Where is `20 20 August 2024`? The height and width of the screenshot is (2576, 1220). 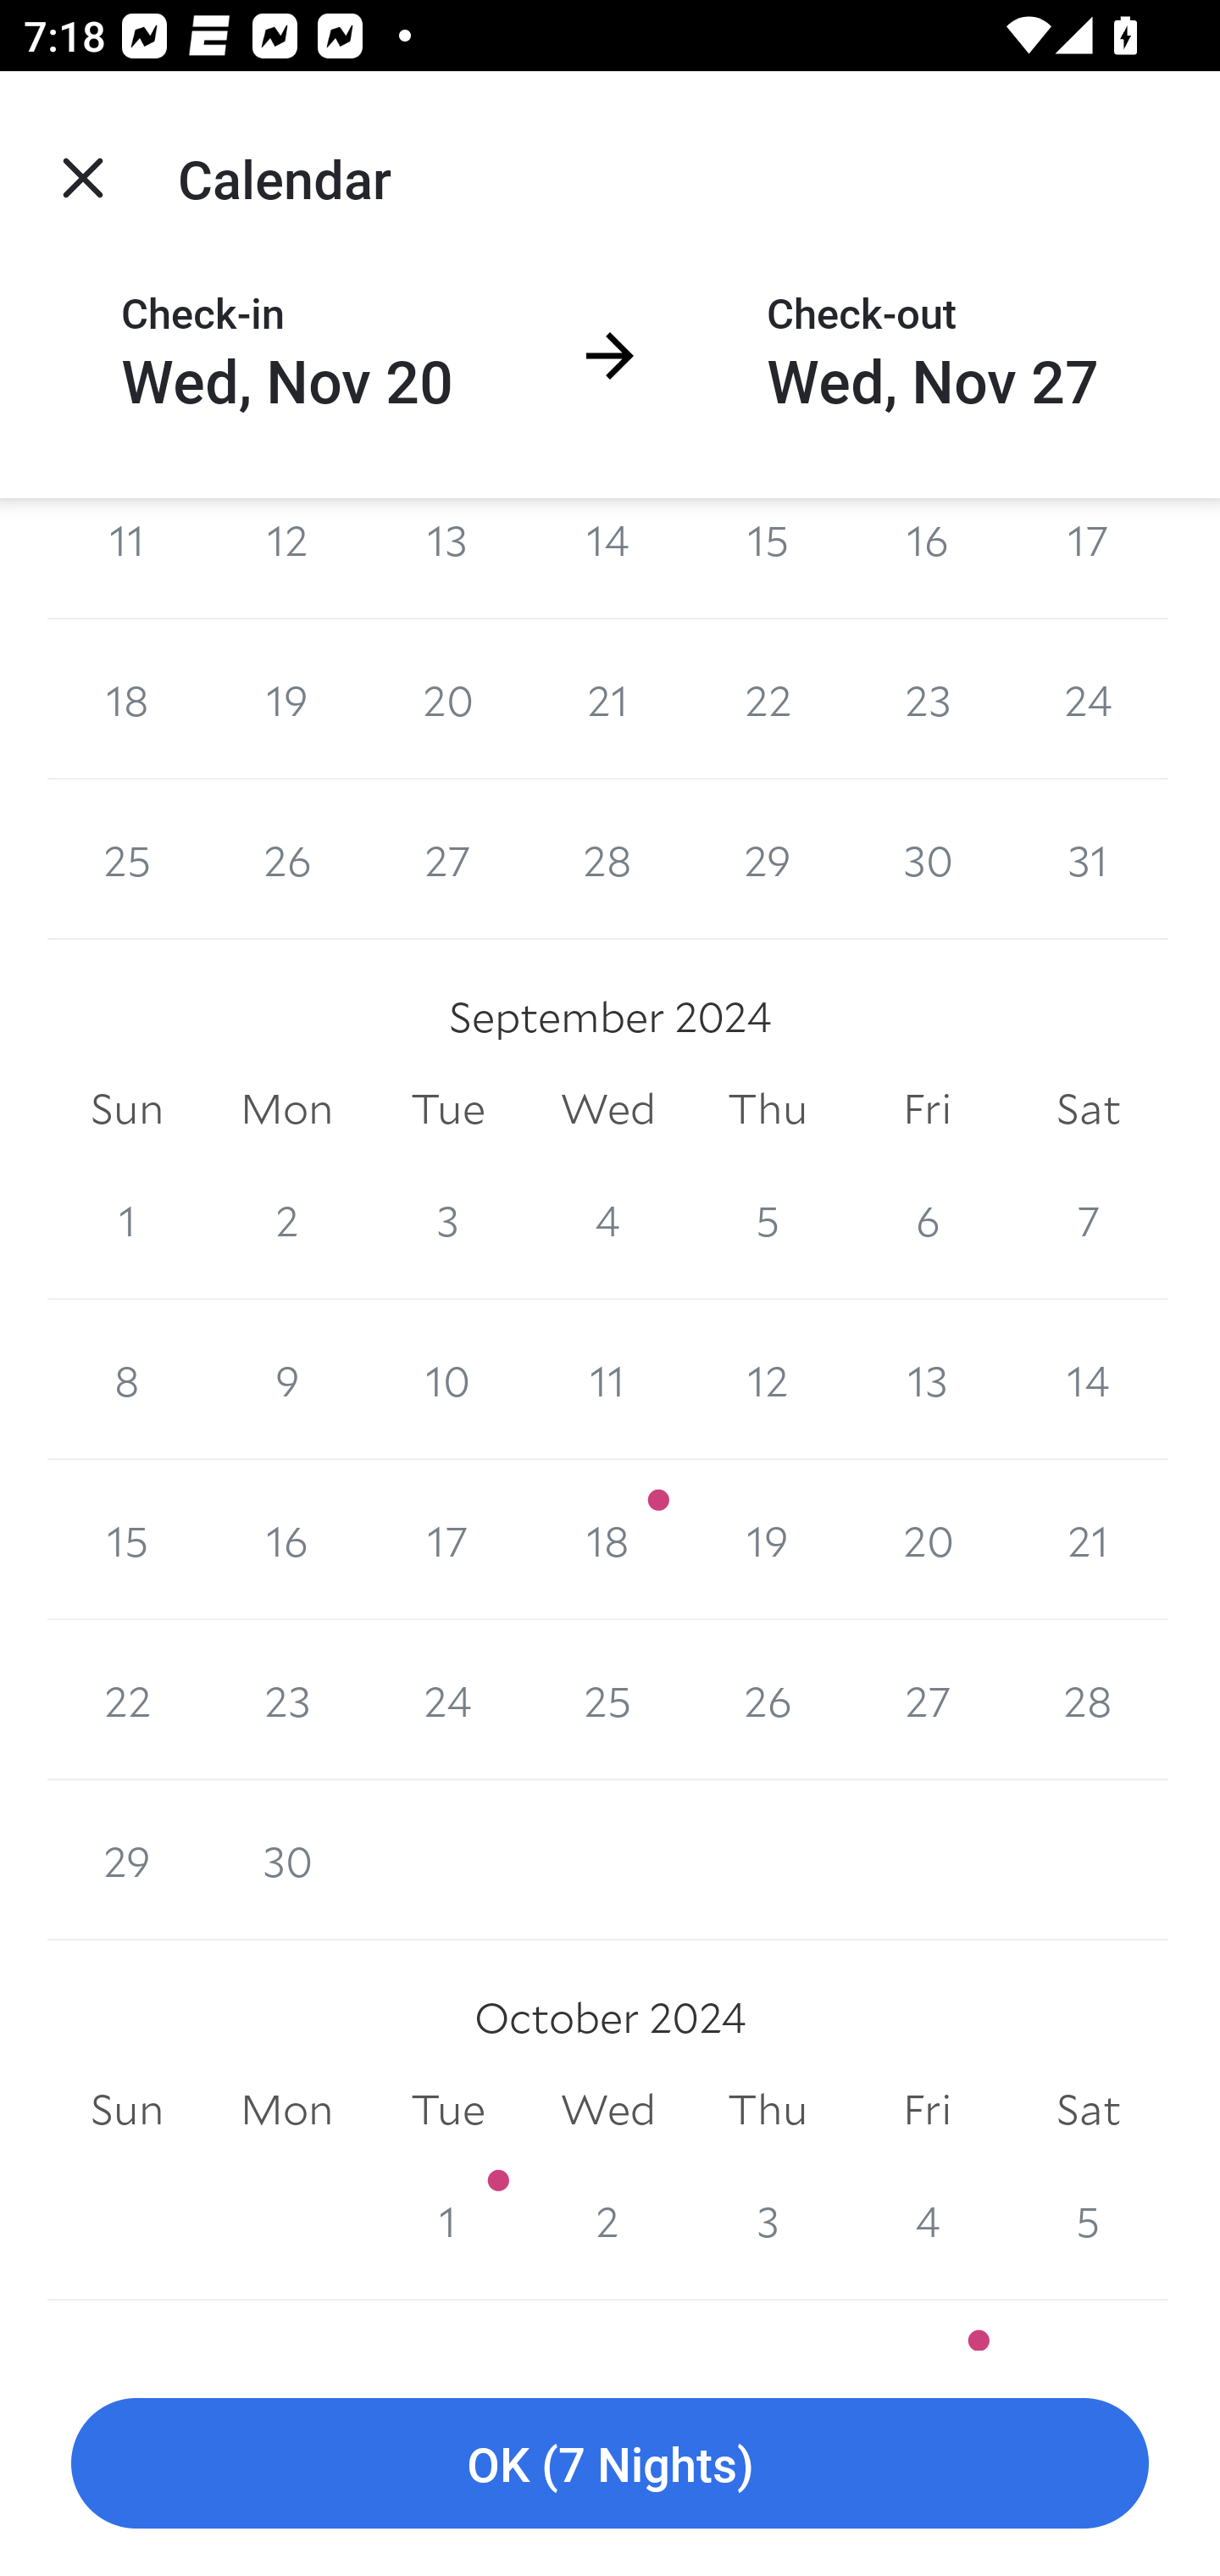 20 20 August 2024 is located at coordinates (447, 699).